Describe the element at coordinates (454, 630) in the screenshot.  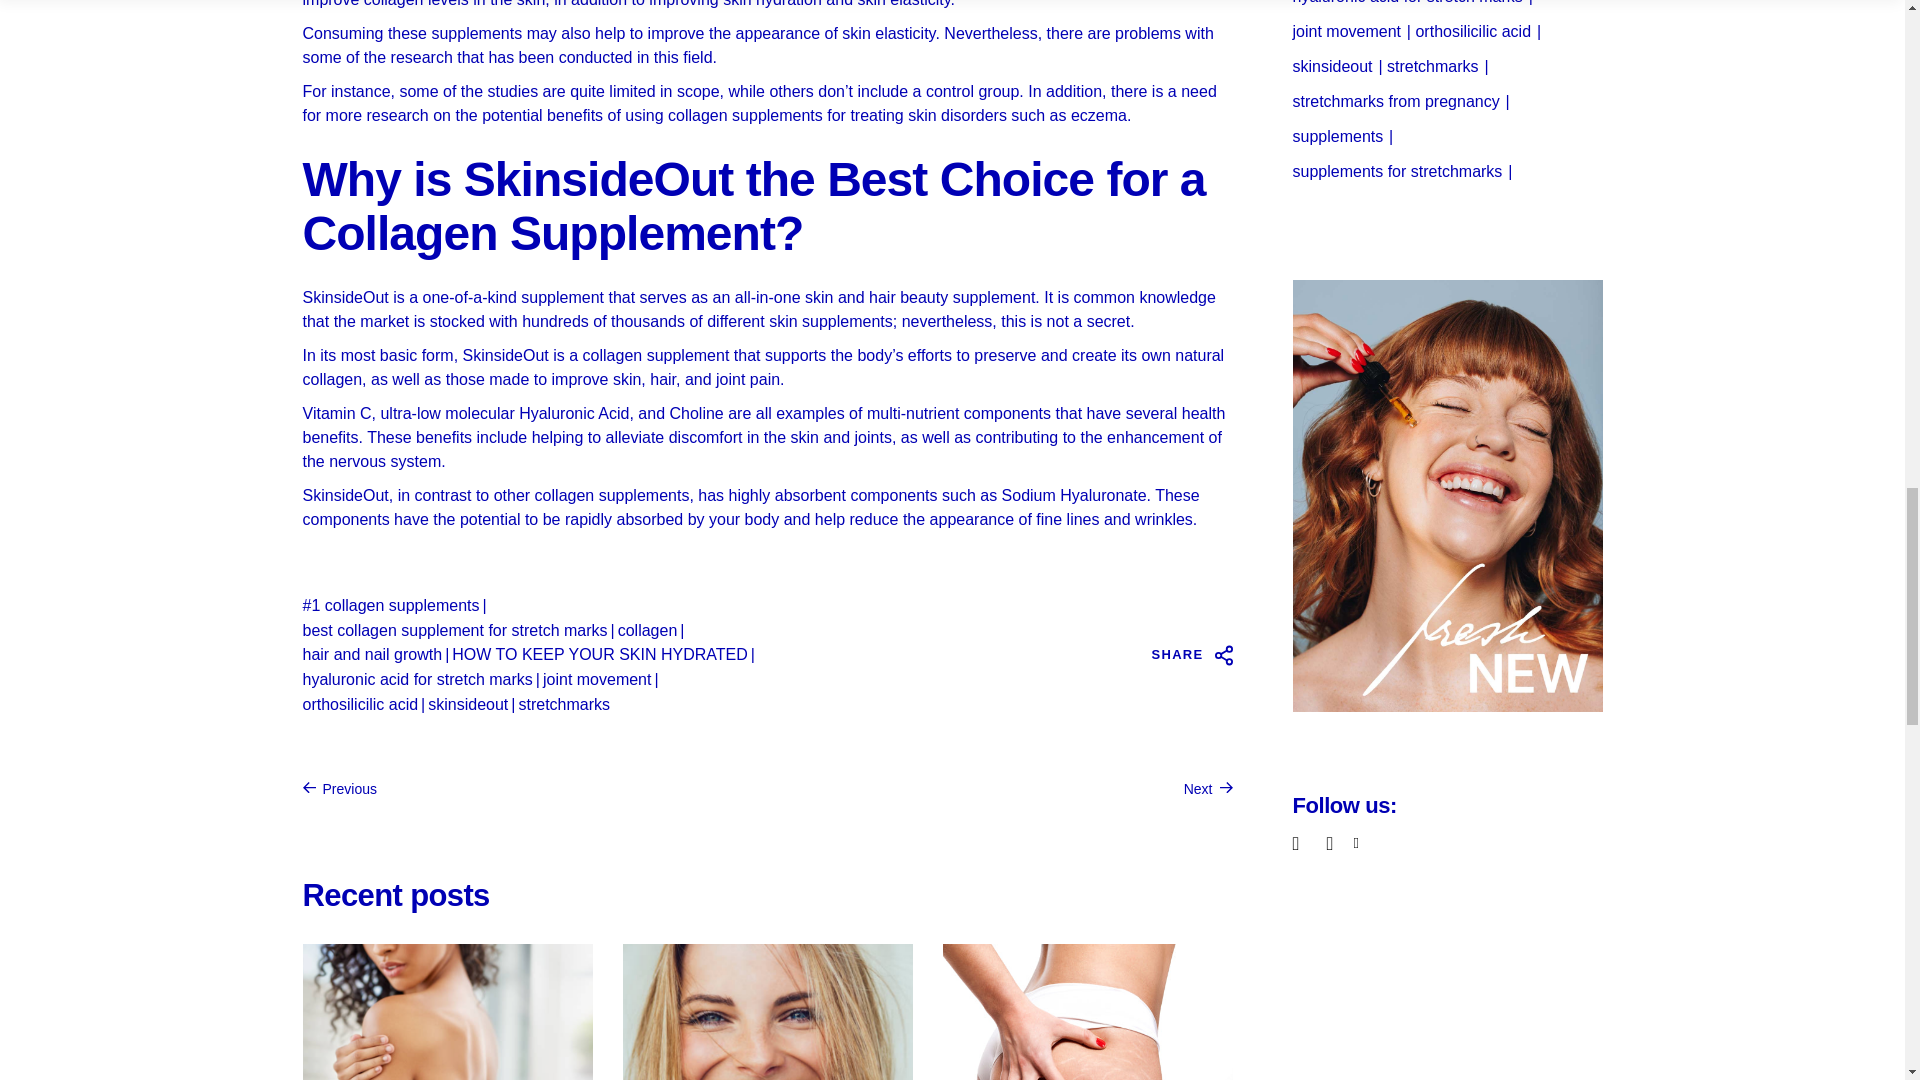
I see `best collagen supplement for stretch marks` at that location.